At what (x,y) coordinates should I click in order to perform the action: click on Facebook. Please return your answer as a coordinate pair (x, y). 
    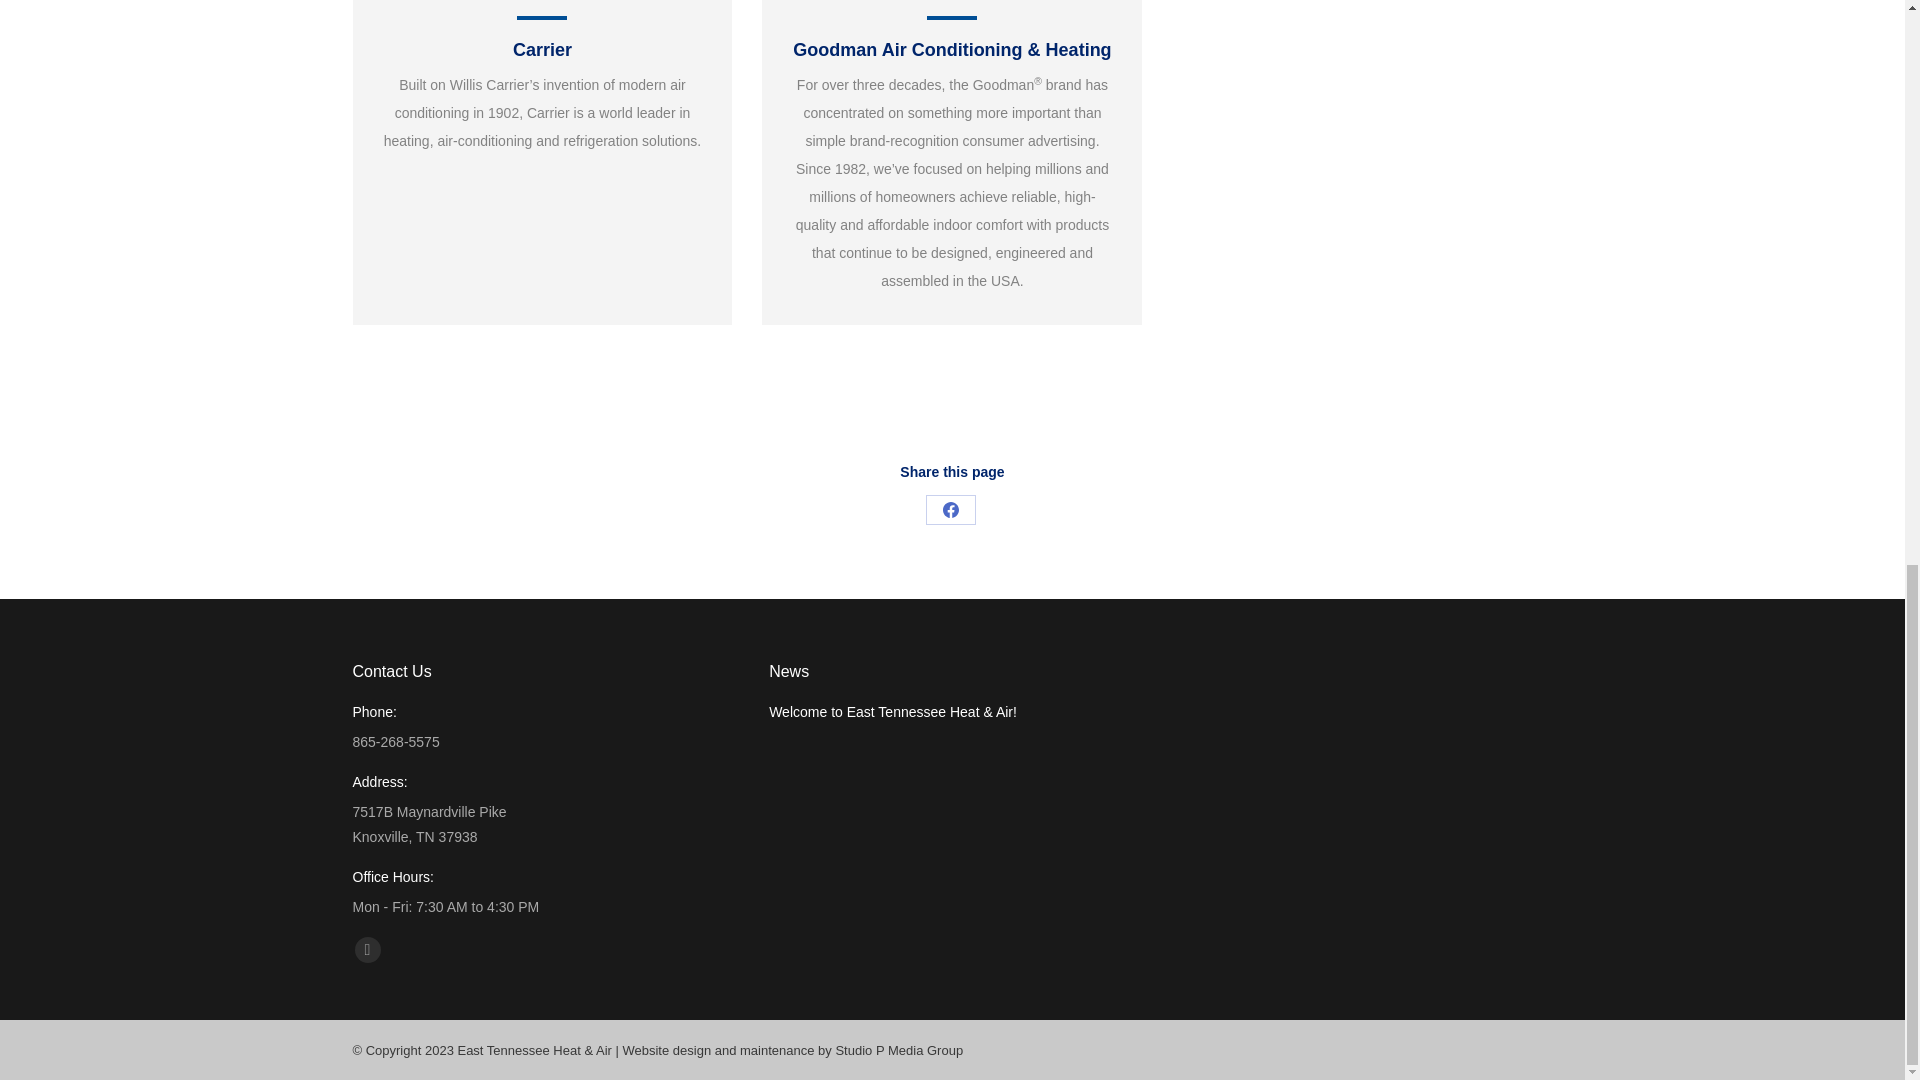
    Looking at the image, I should click on (950, 509).